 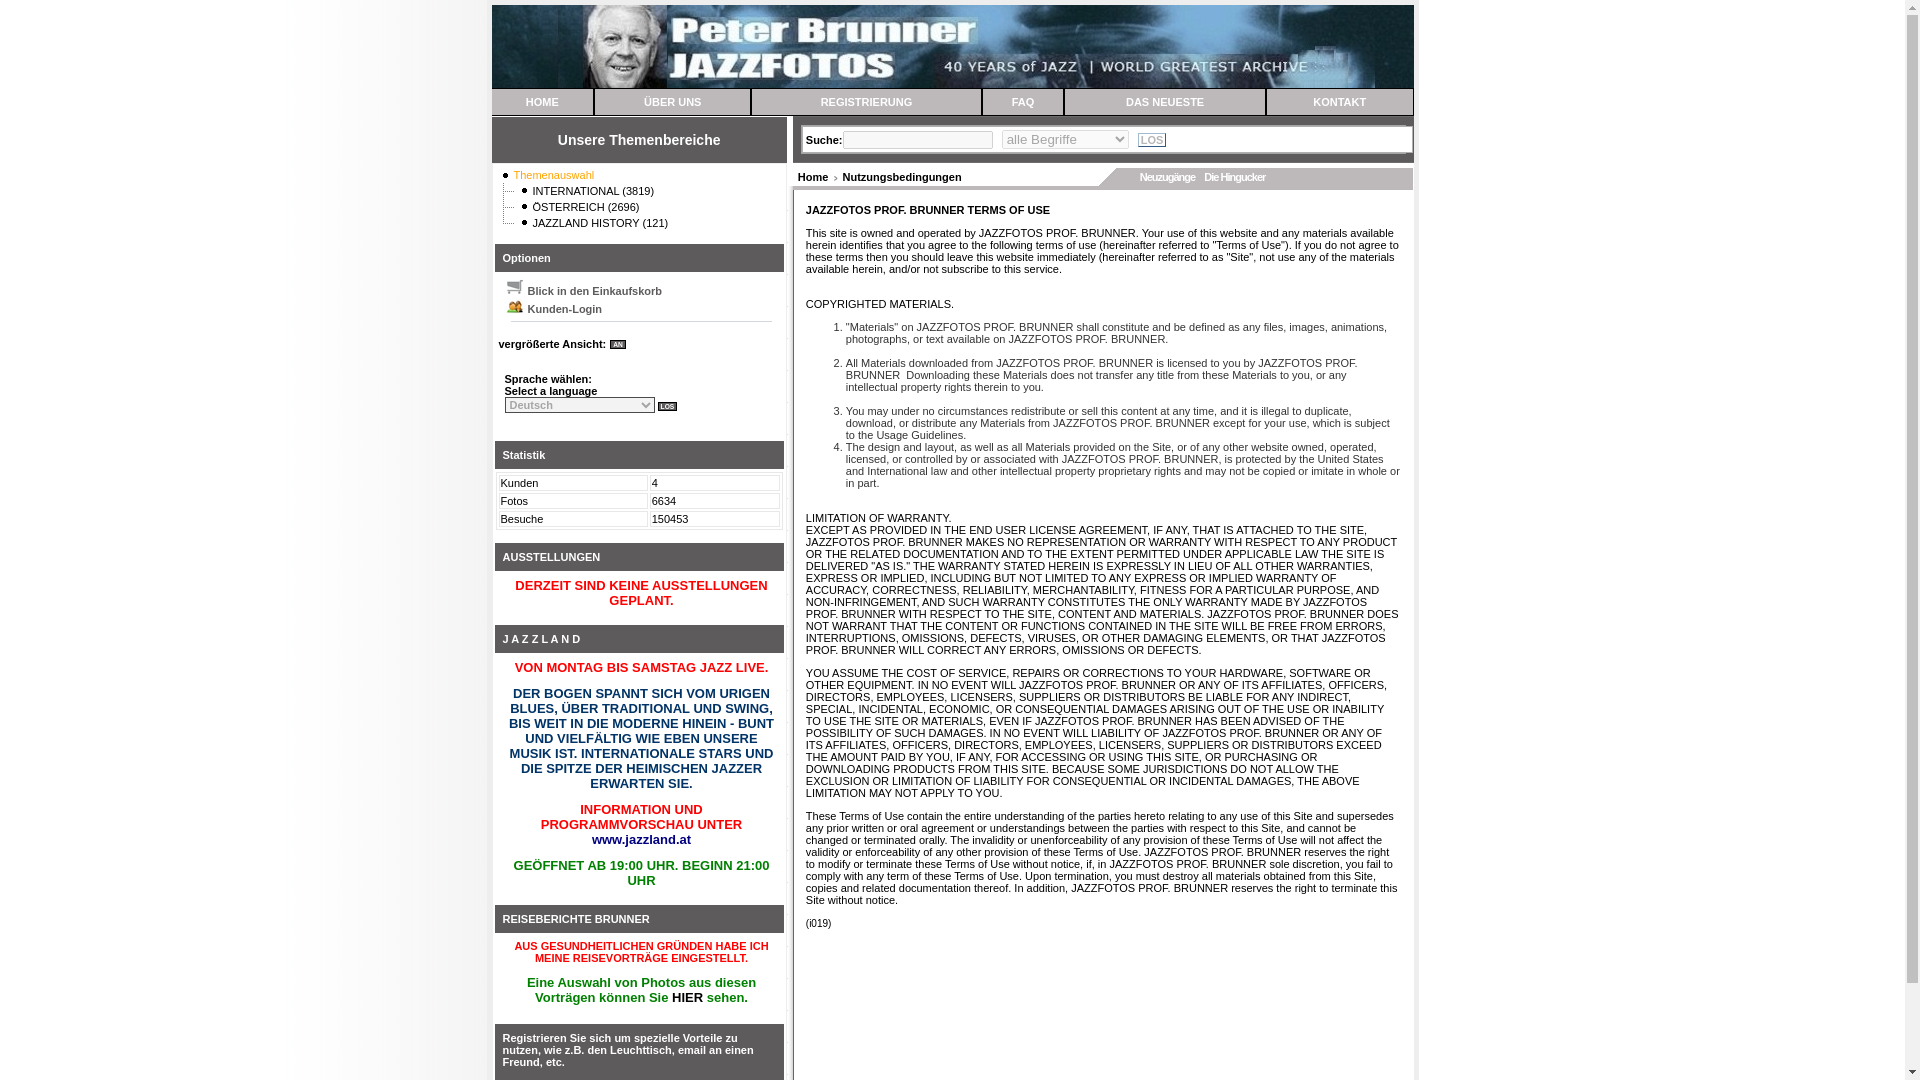 I want to click on LOS, so click(x=1152, y=139).